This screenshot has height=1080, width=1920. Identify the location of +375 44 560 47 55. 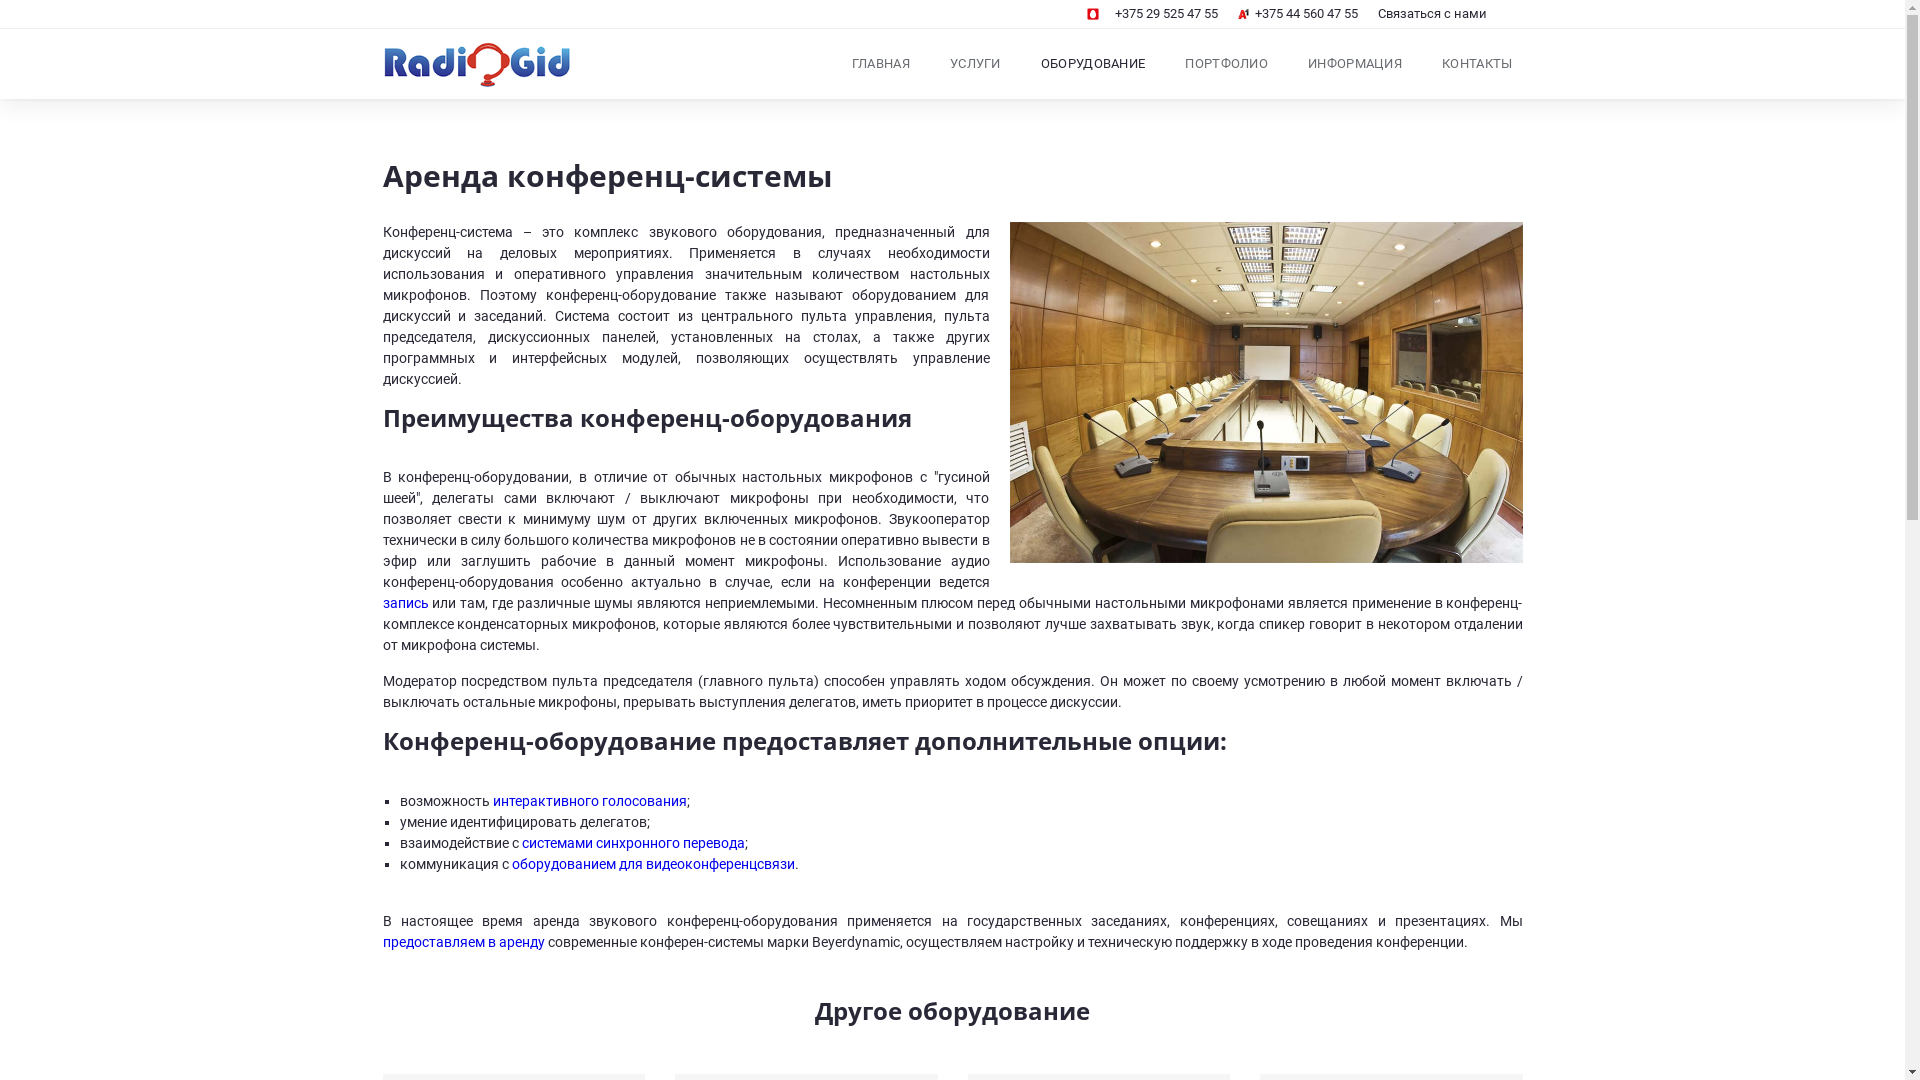
(1298, 14).